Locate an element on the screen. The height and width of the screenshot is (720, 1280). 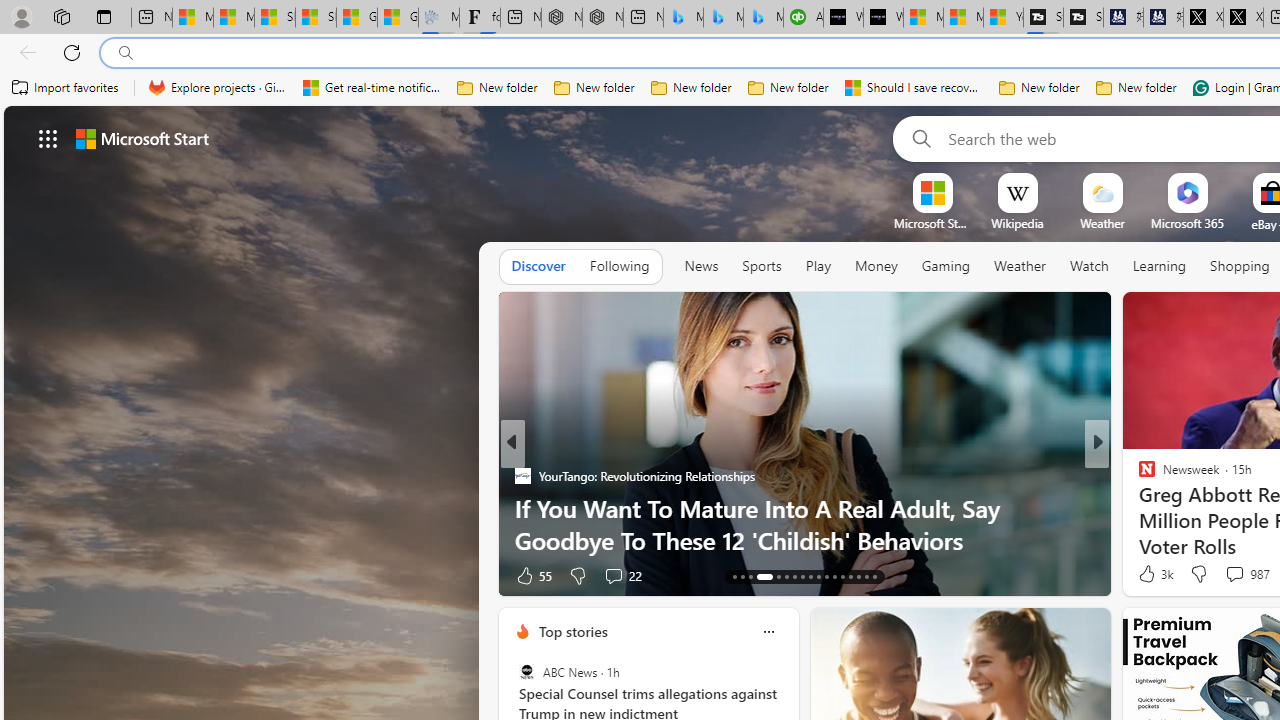
FOX News is located at coordinates (1138, 476).